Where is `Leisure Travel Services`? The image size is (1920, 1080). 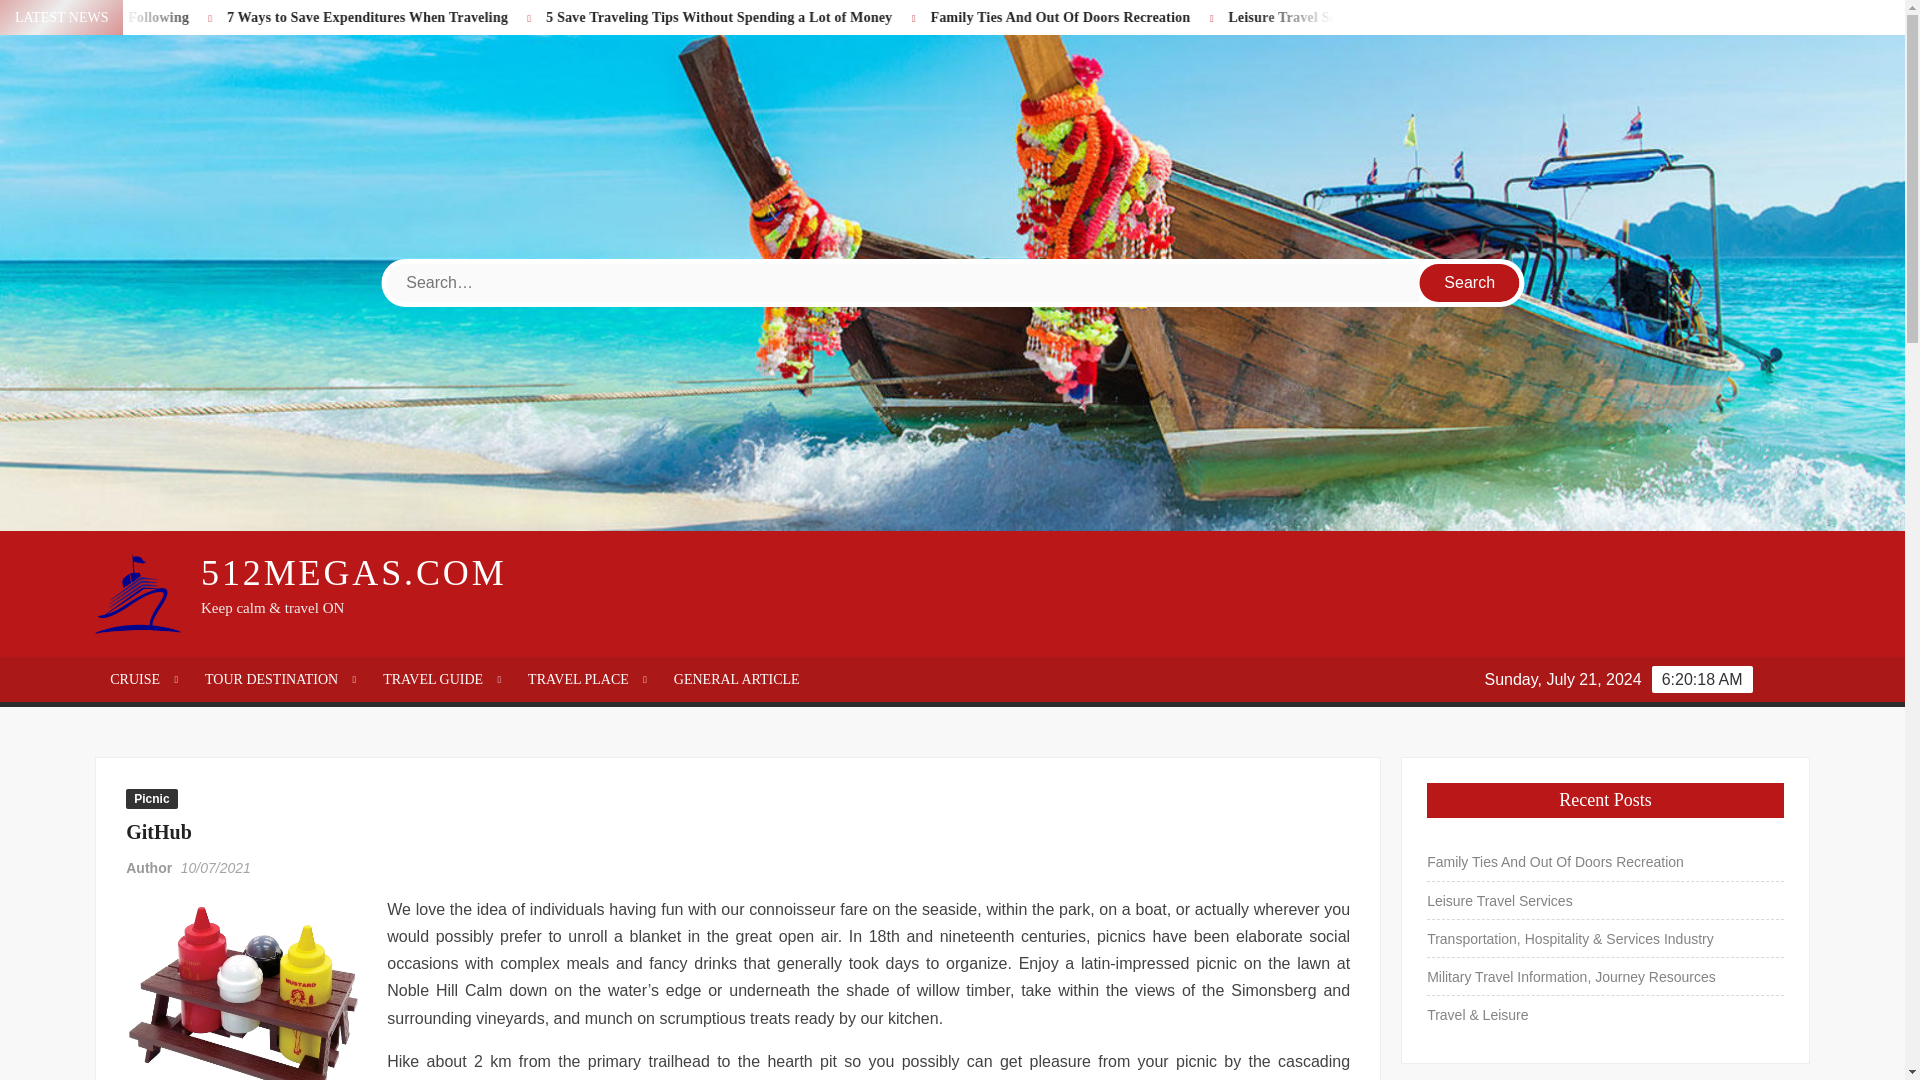
Leisure Travel Services is located at coordinates (1400, 16).